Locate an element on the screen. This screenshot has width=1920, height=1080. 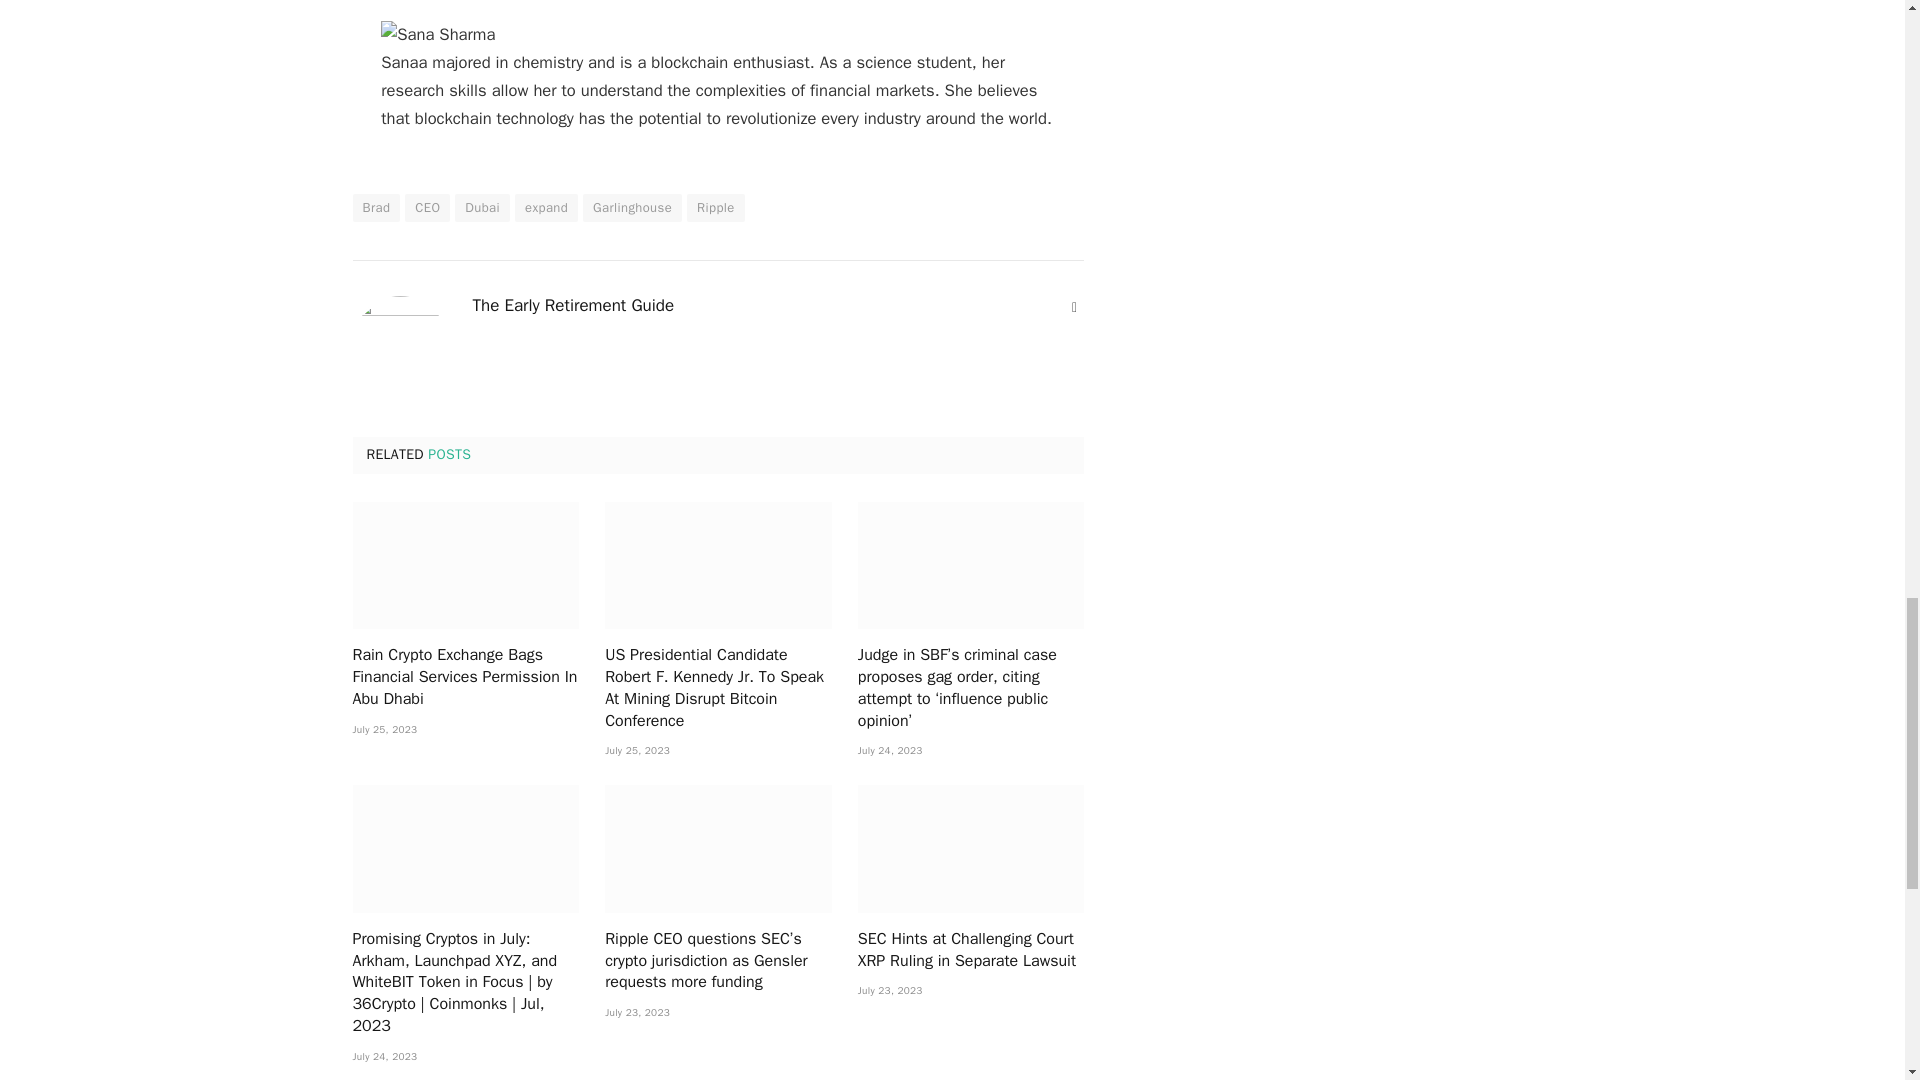
Brad is located at coordinates (375, 208).